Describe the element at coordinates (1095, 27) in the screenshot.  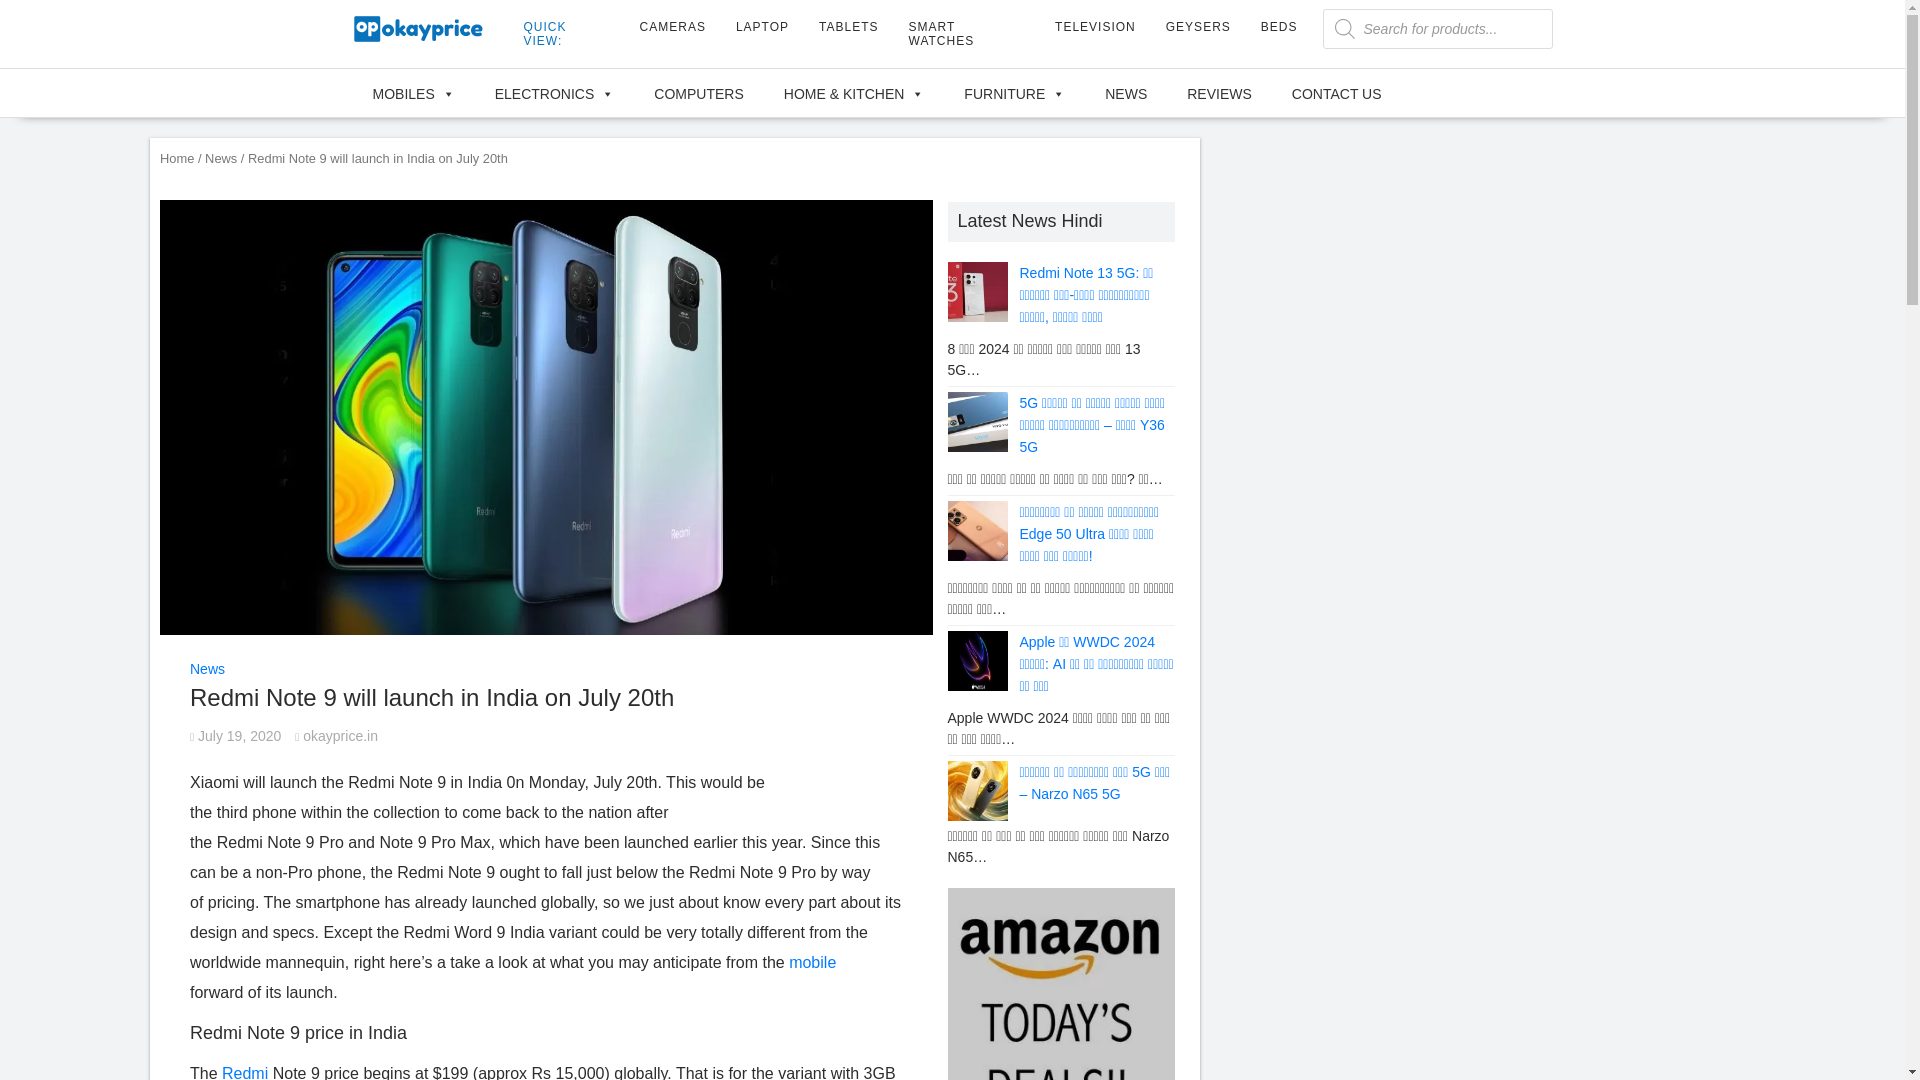
I see `TELEVISION` at that location.